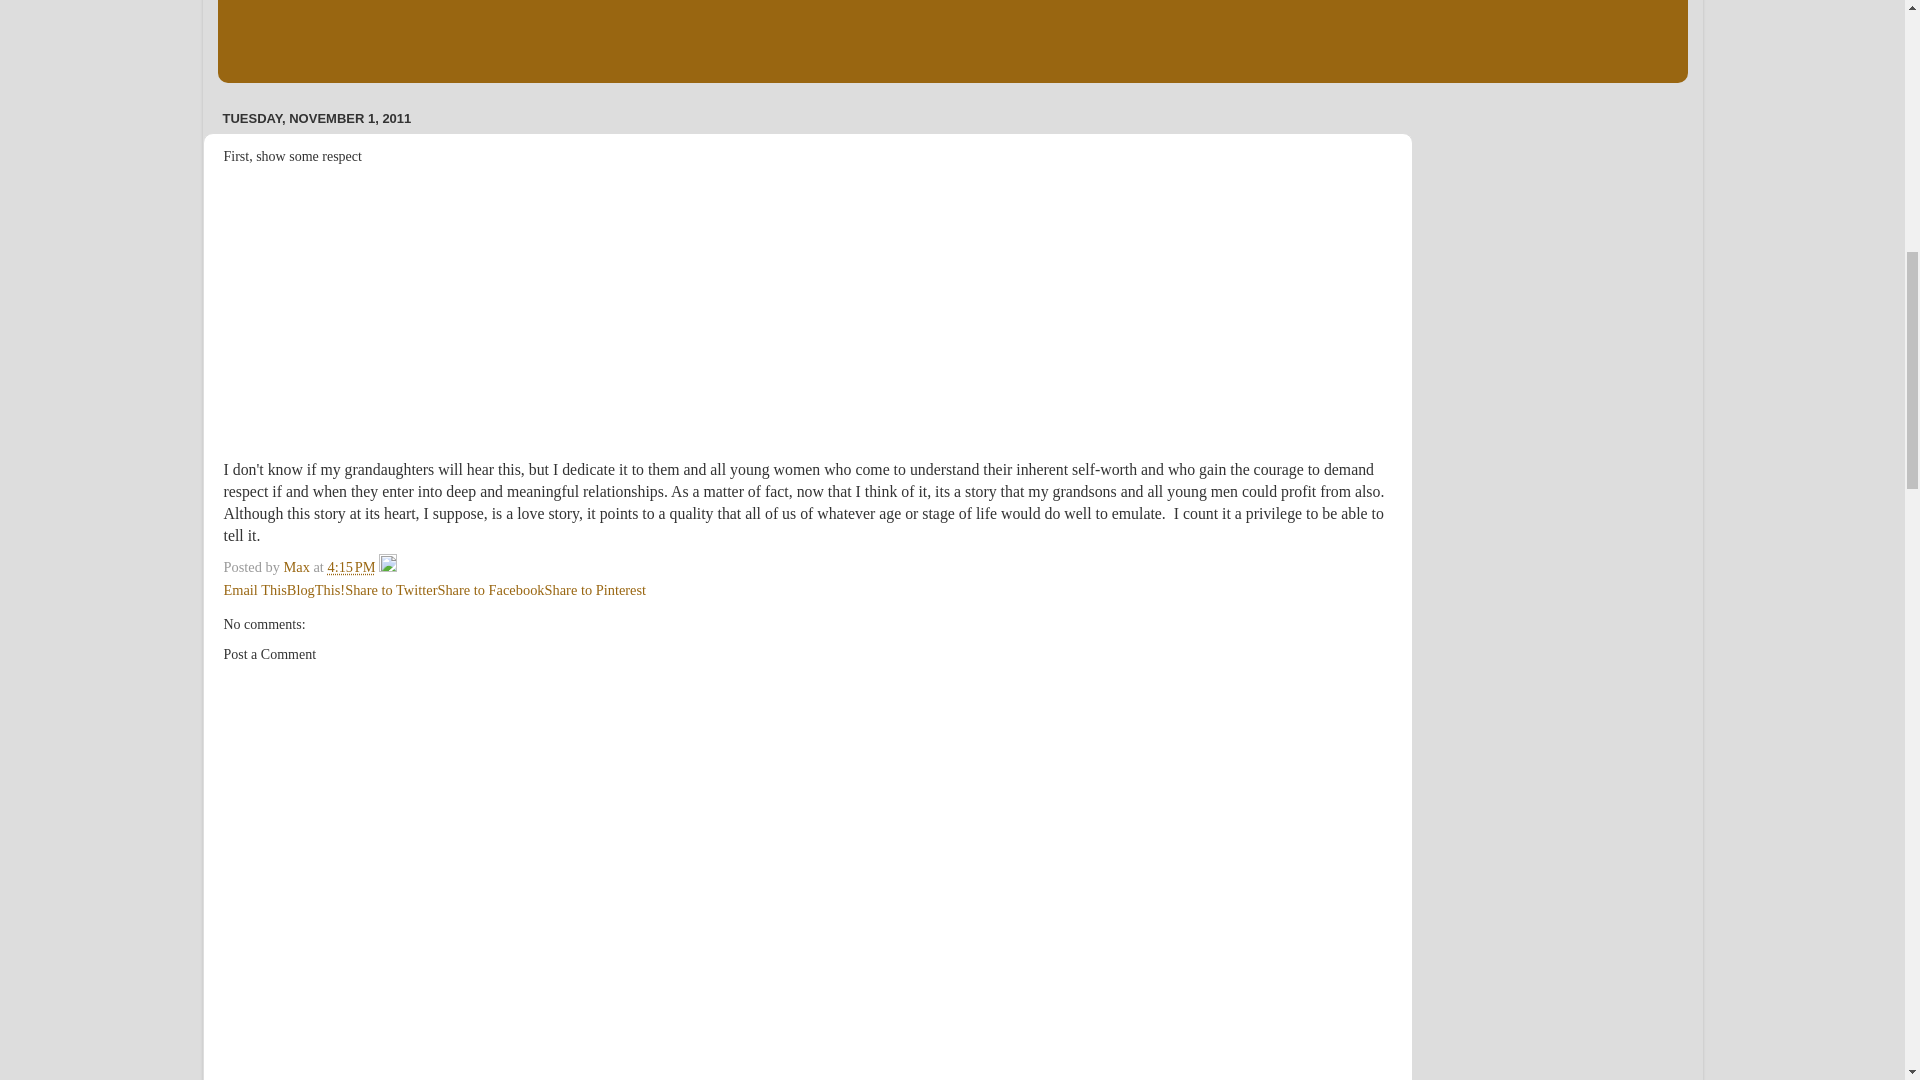 The height and width of the screenshot is (1080, 1920). Describe the element at coordinates (255, 590) in the screenshot. I see `Email This` at that location.